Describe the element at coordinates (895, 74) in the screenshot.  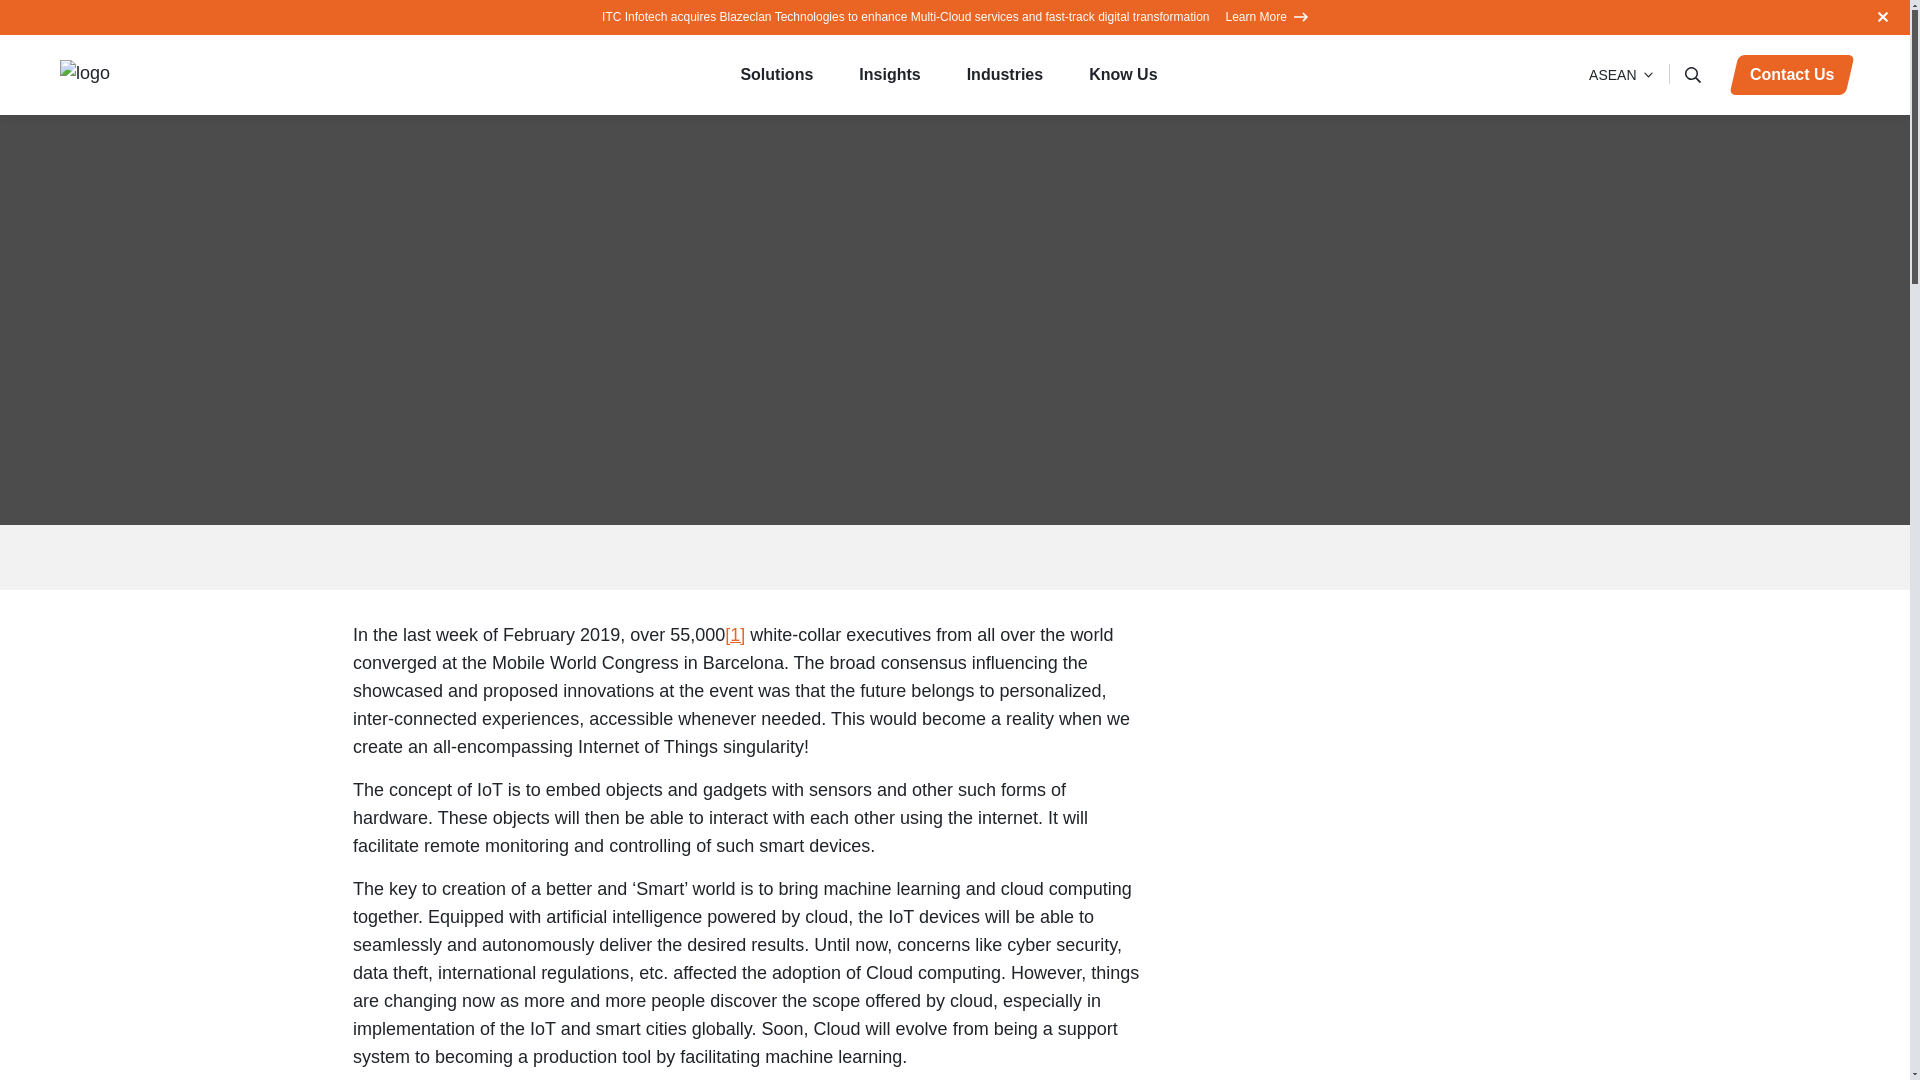
I see `Insights` at that location.